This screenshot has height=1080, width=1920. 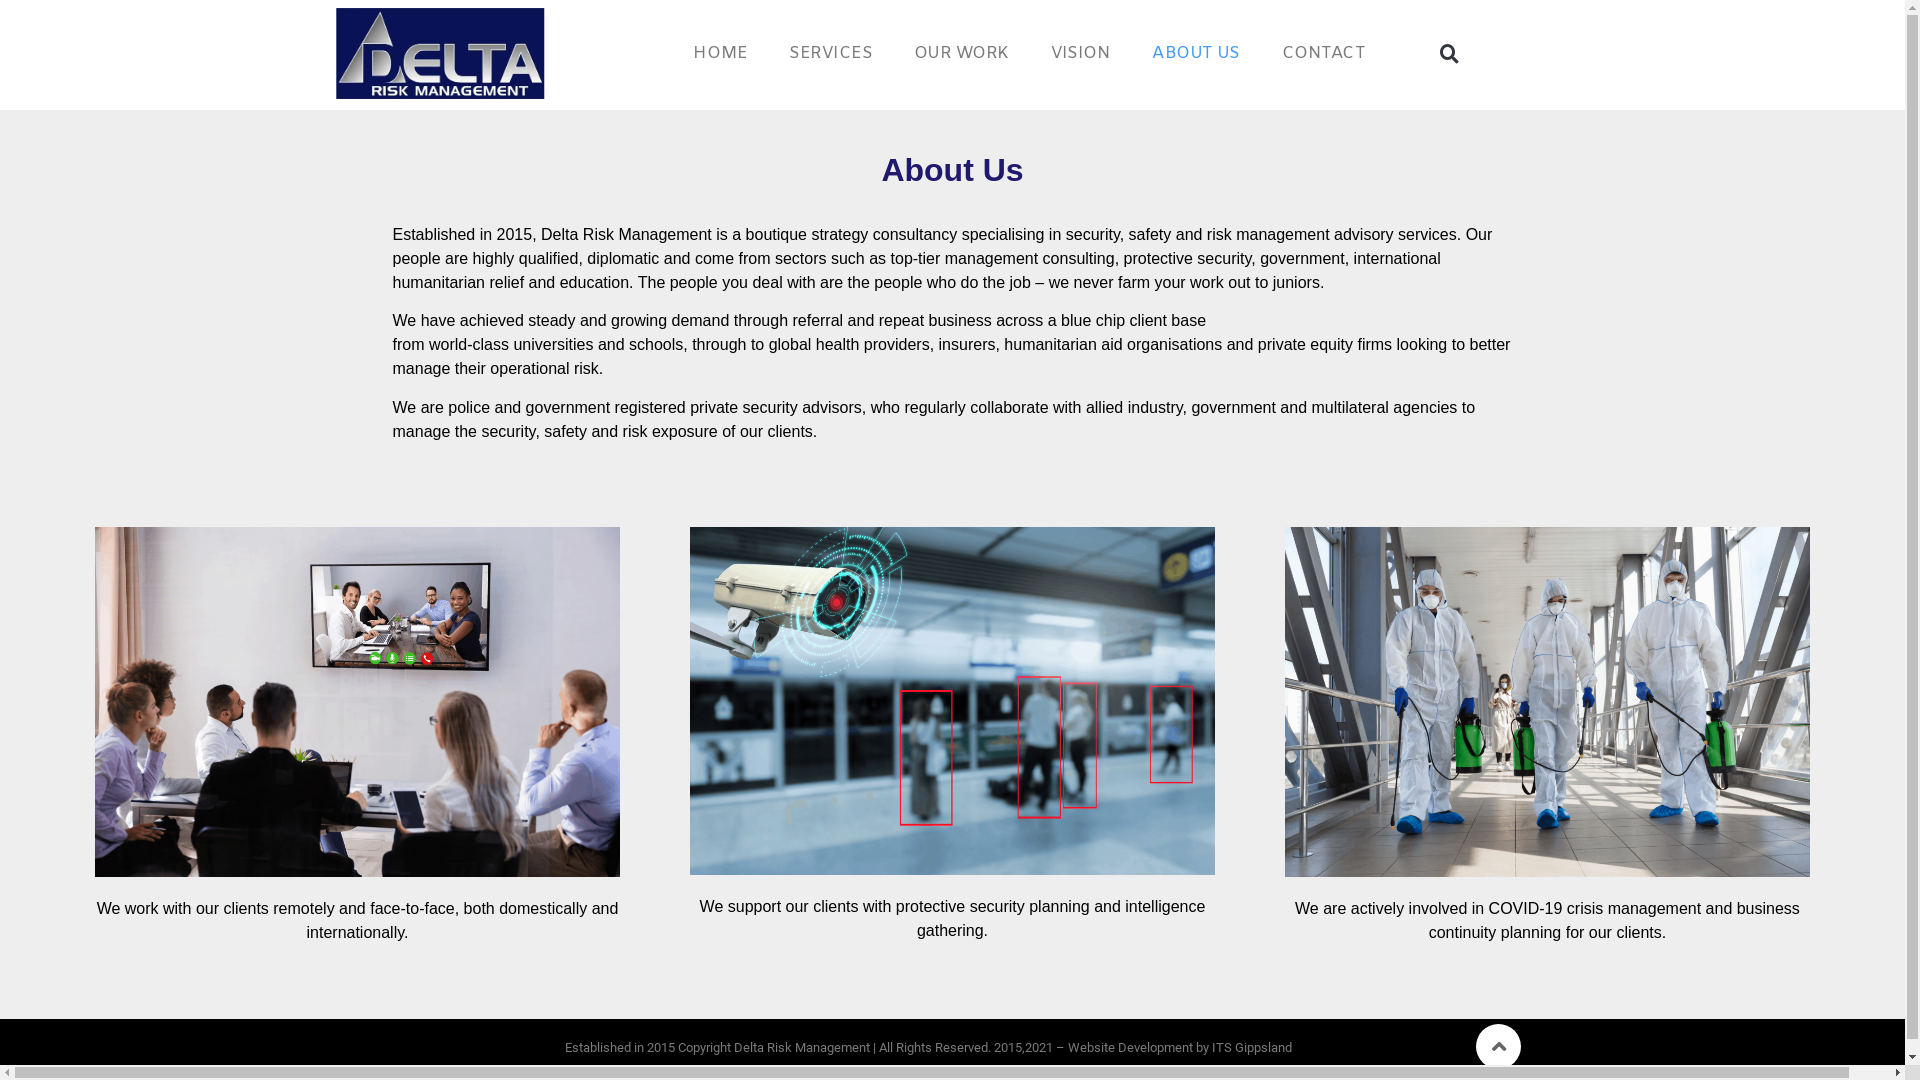 I want to click on SERVICES, so click(x=828, y=52).